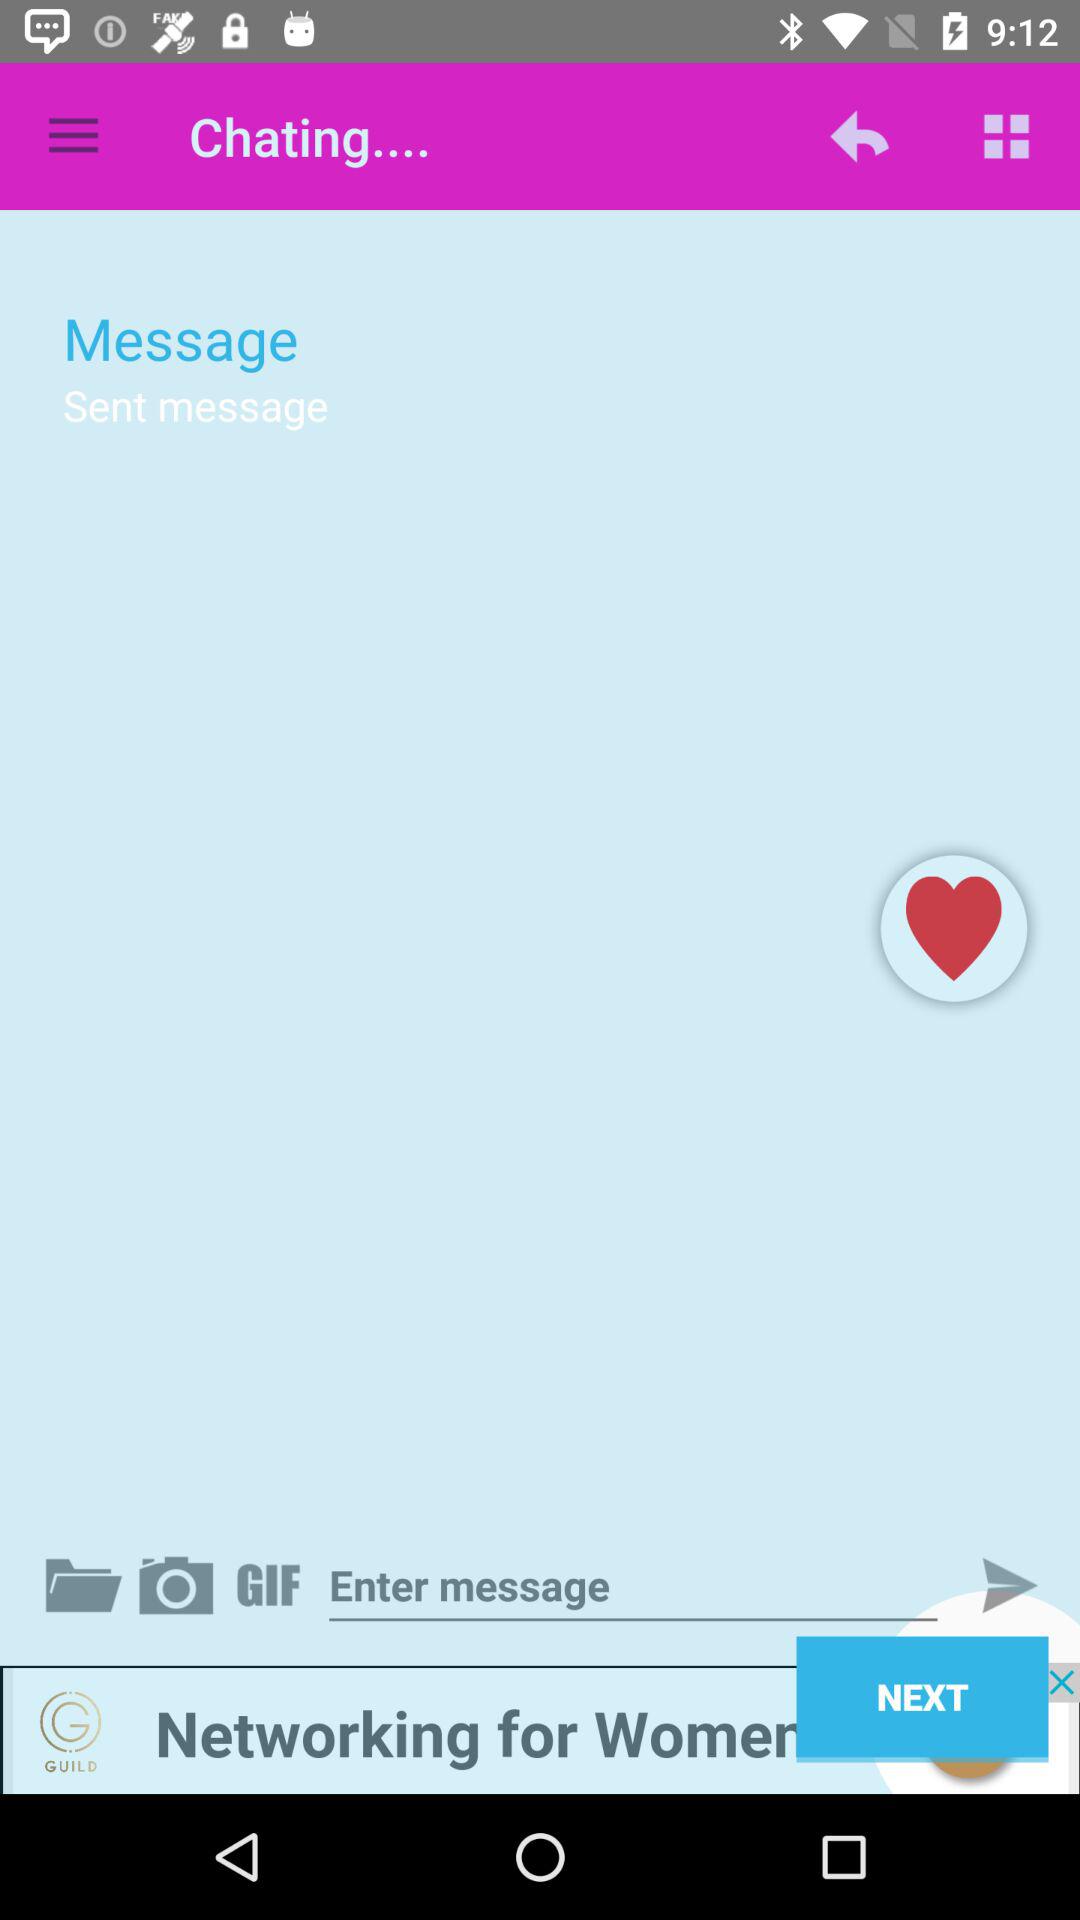 This screenshot has width=1080, height=1920. Describe the element at coordinates (540, 1728) in the screenshot. I see `go back` at that location.